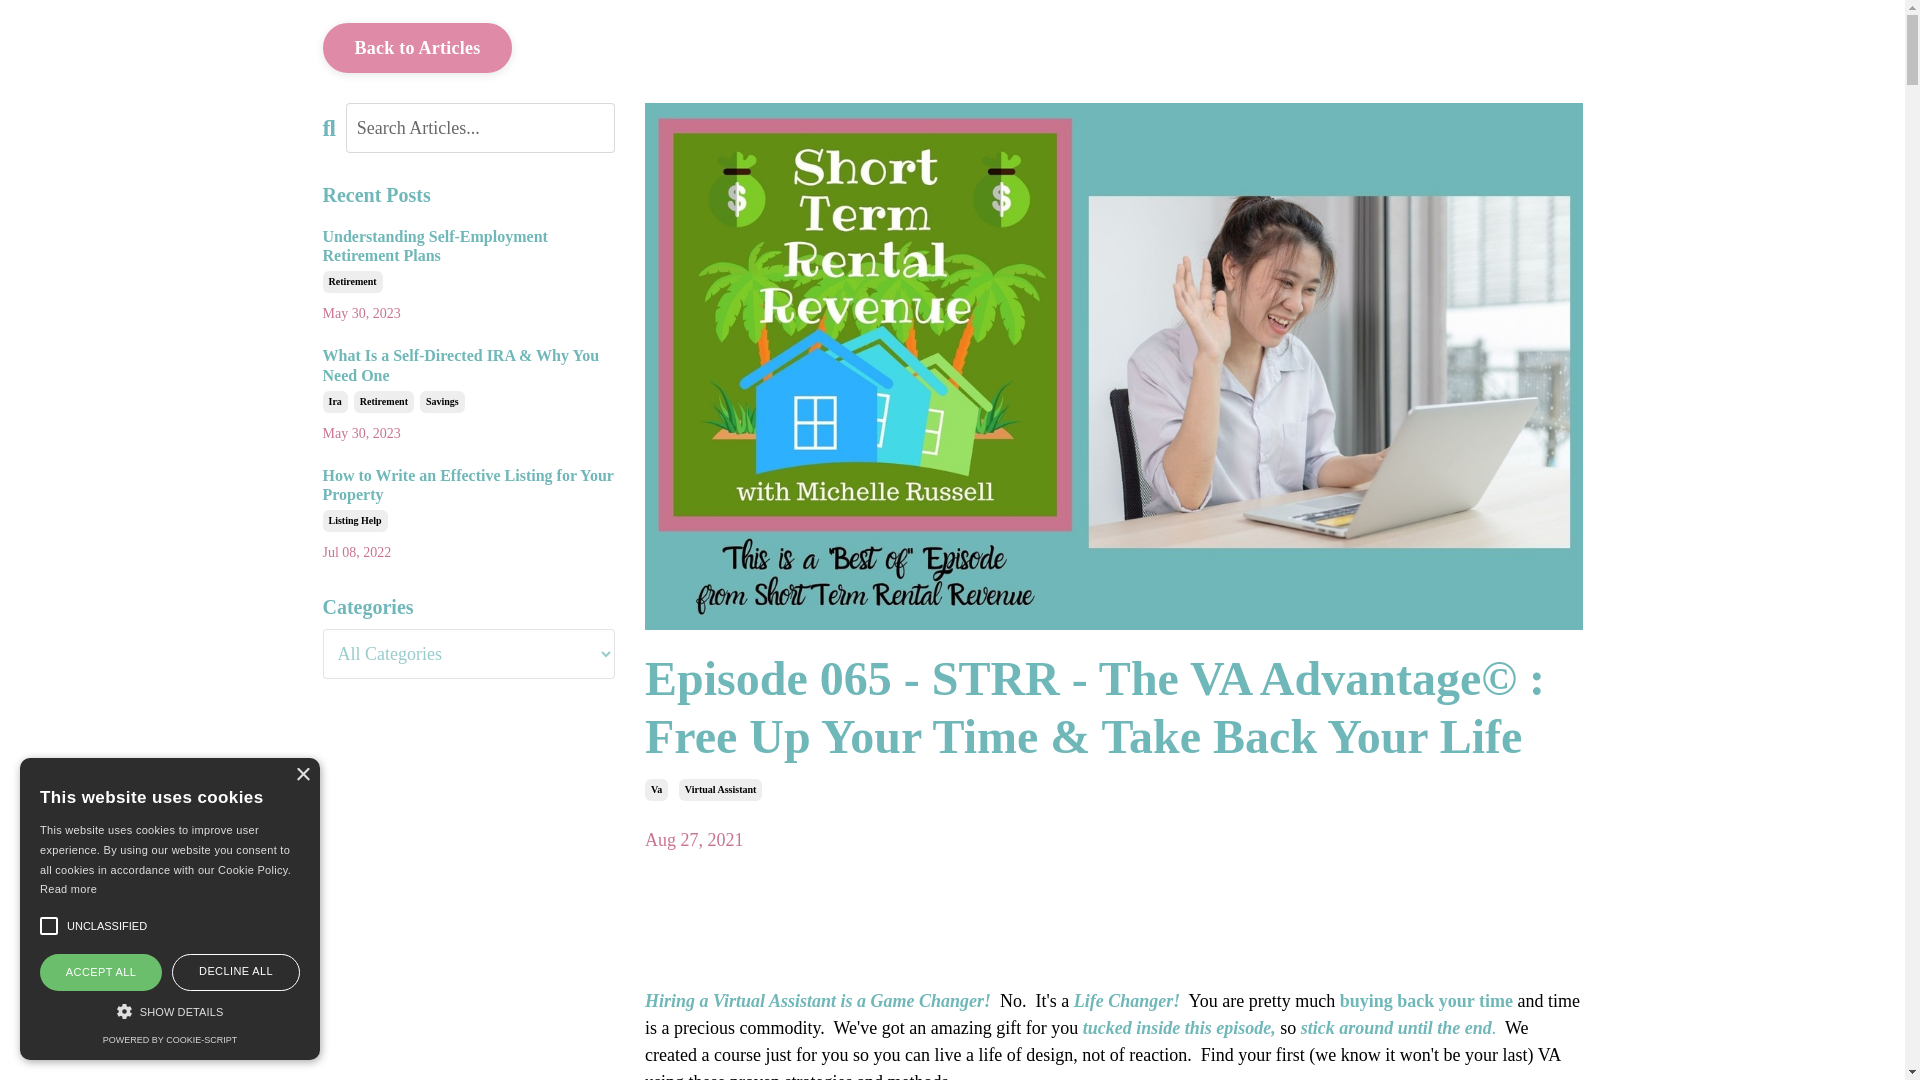 The width and height of the screenshot is (1920, 1080). I want to click on Listing Help, so click(354, 520).